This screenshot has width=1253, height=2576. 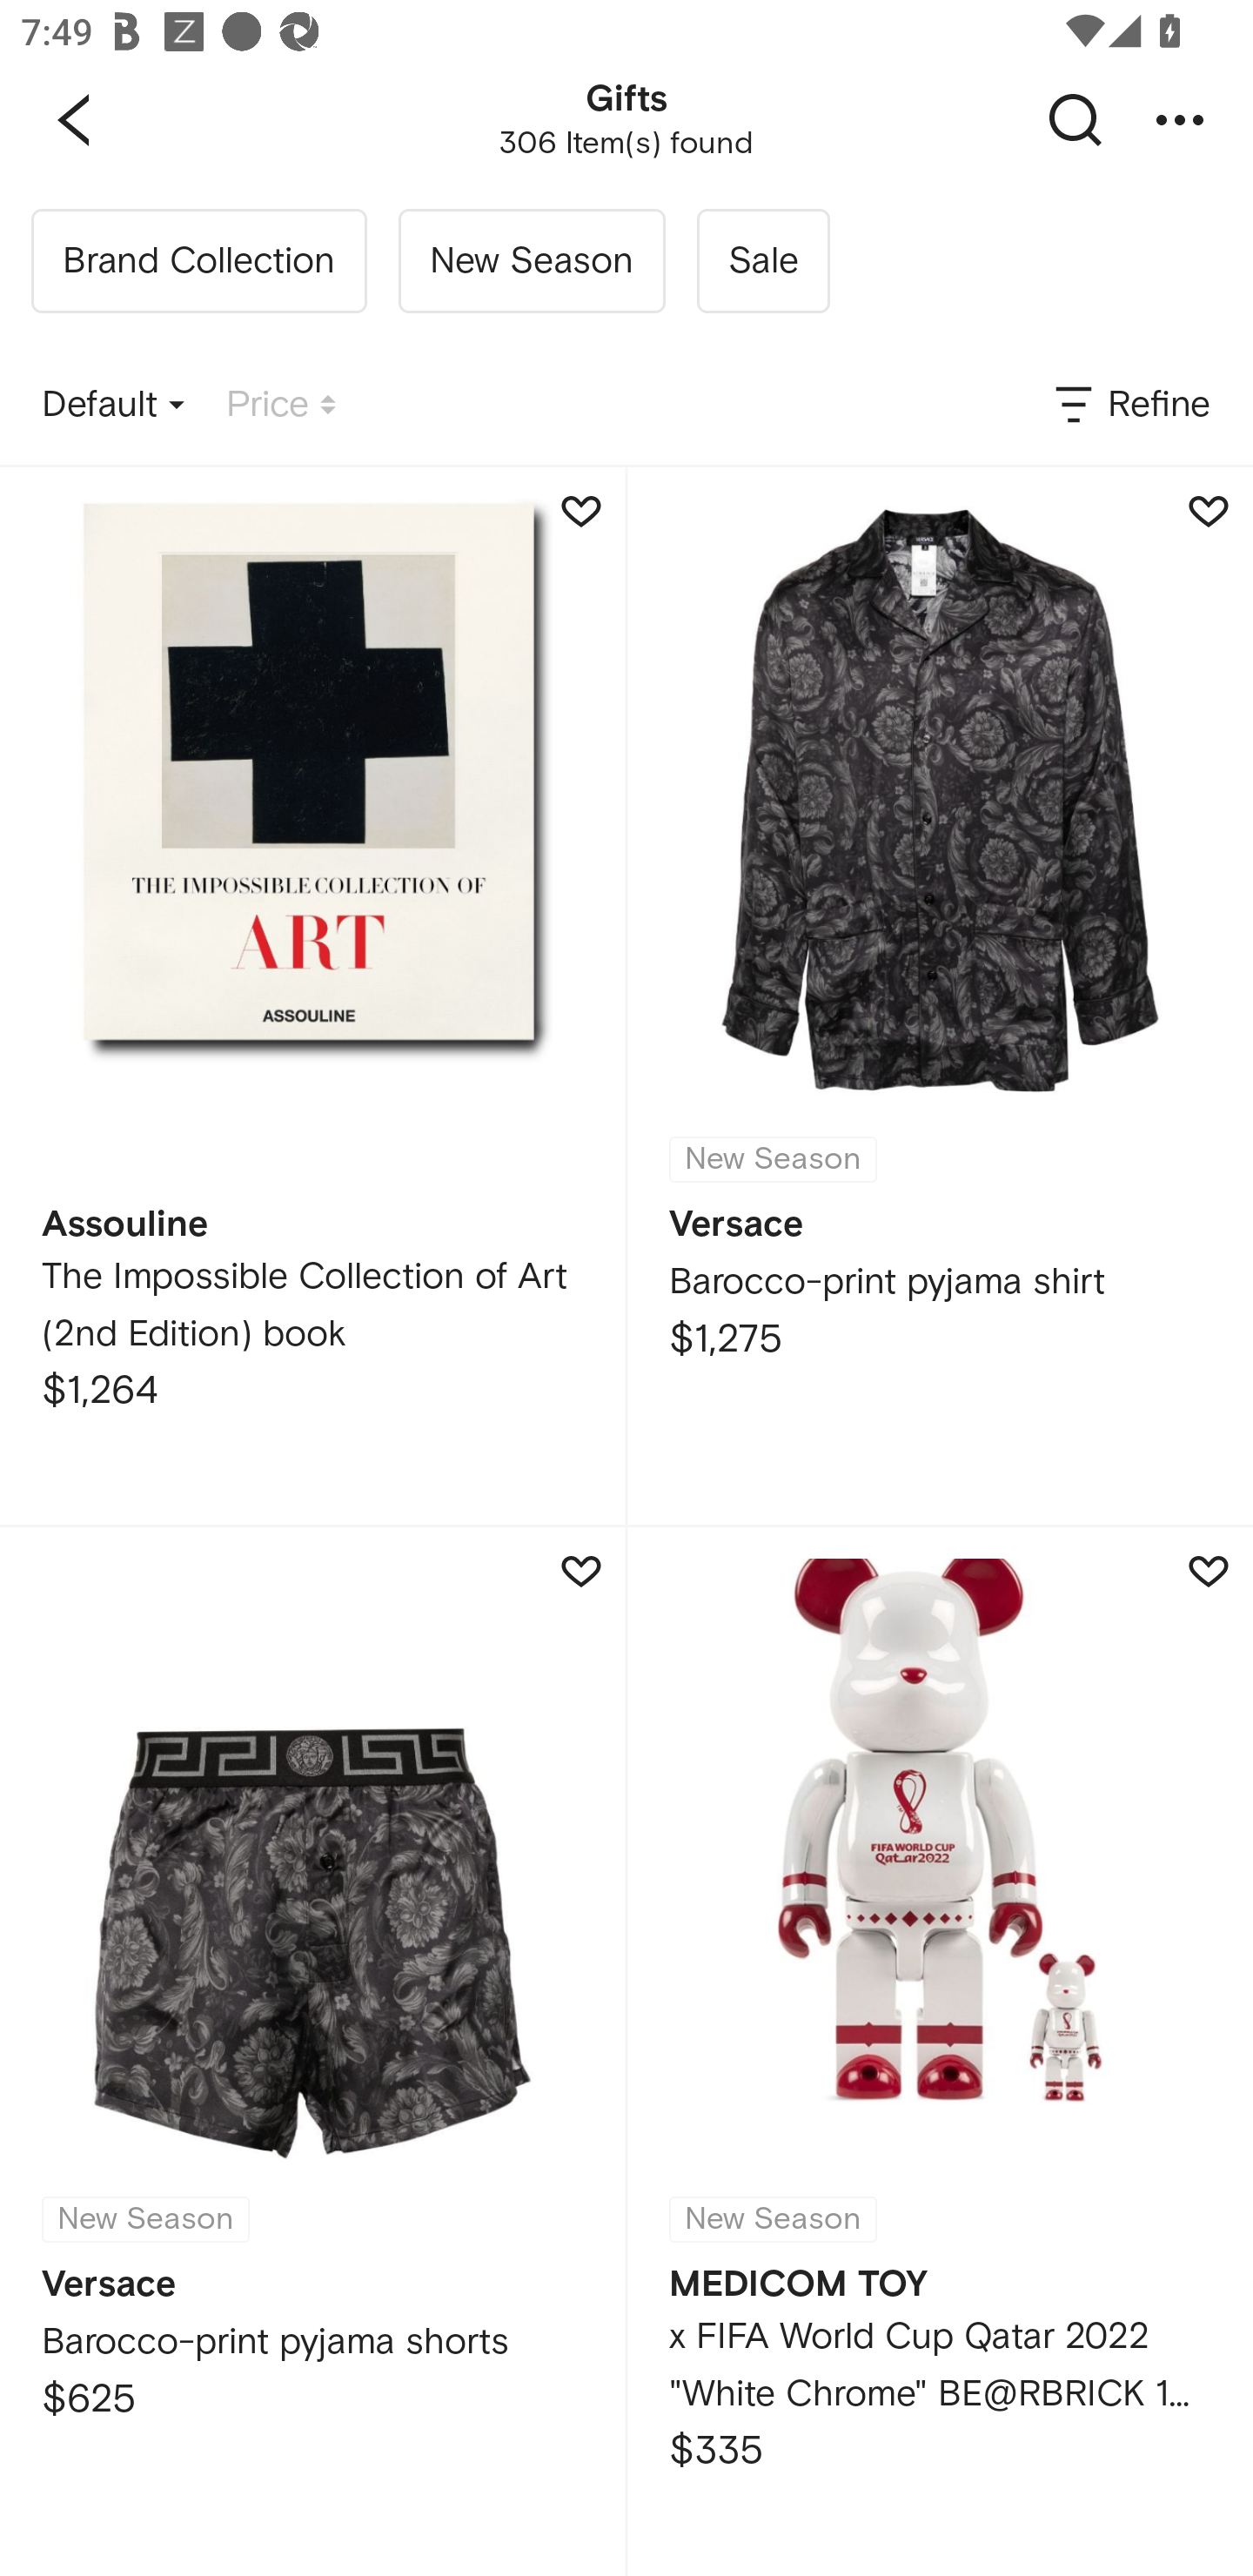 What do you see at coordinates (762, 261) in the screenshot?
I see `Sale` at bounding box center [762, 261].